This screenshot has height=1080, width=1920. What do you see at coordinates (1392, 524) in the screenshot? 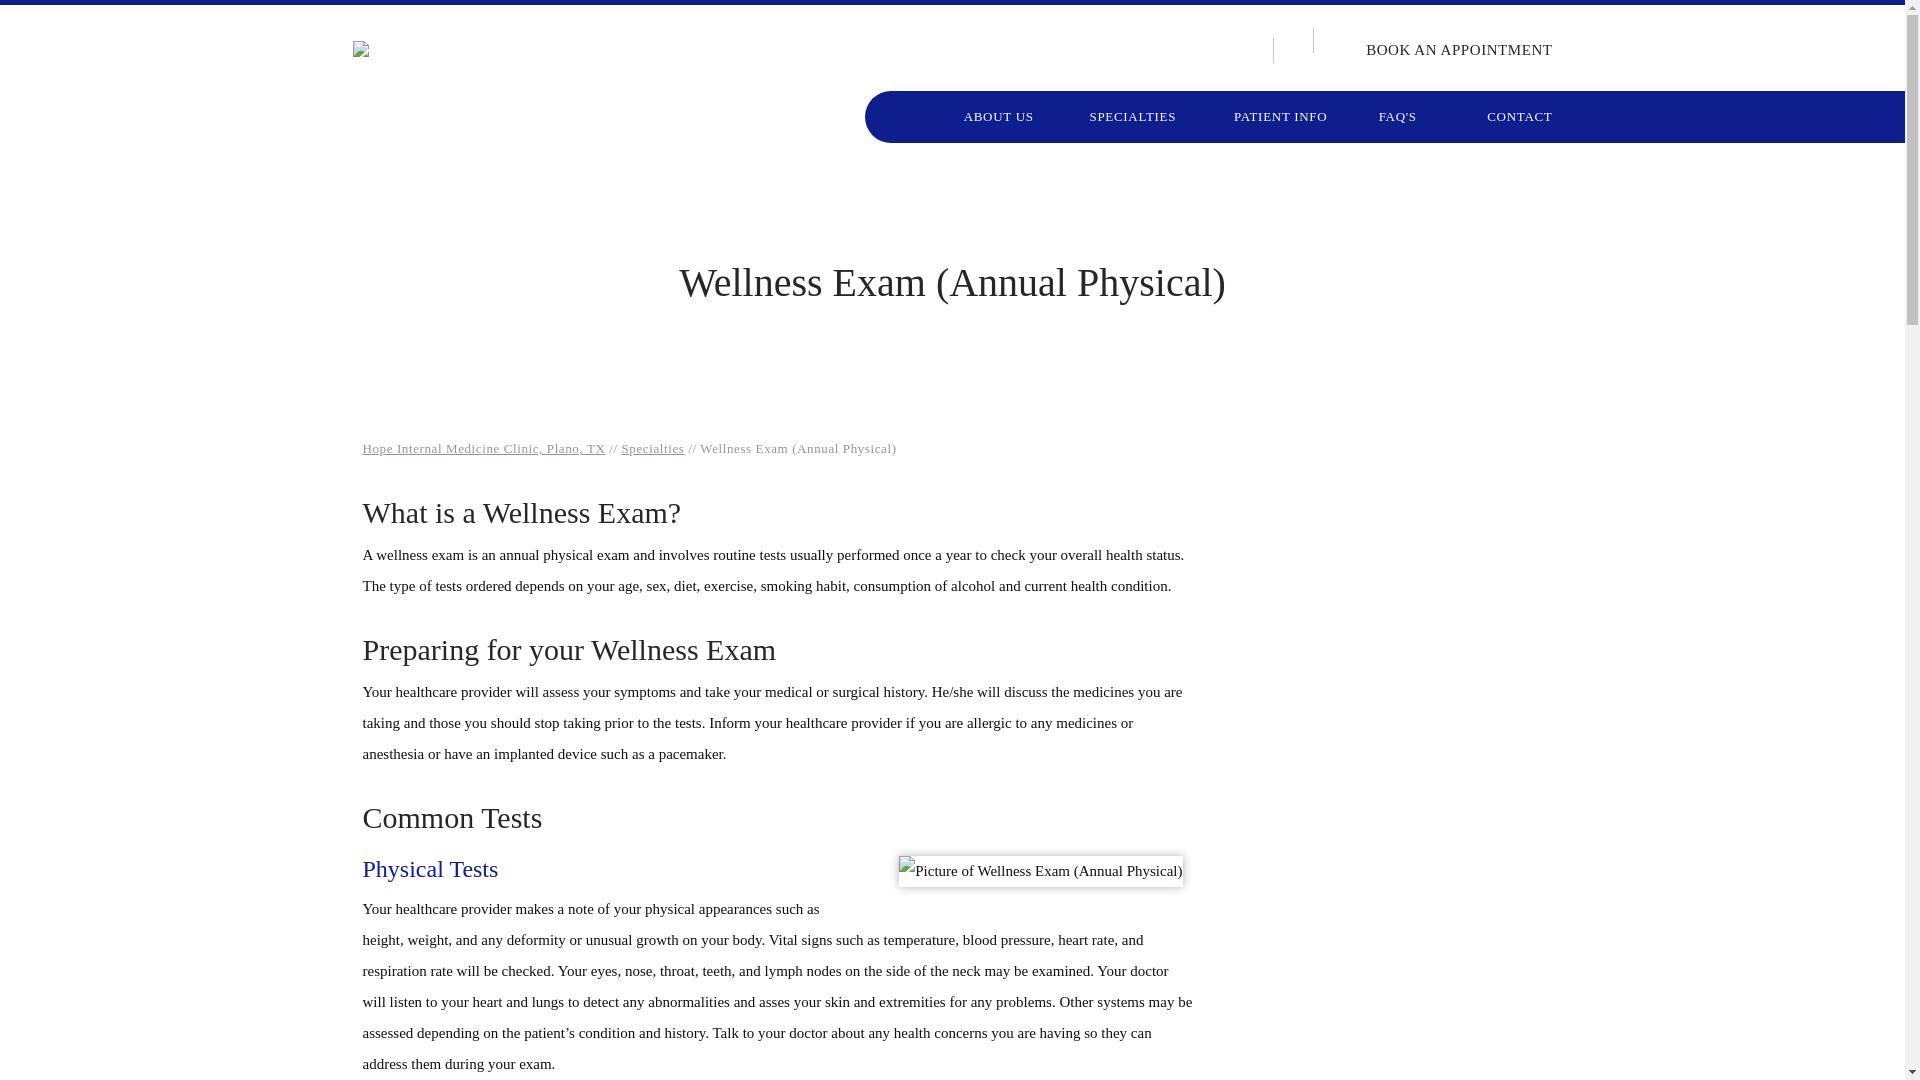
I see `Meet Our Team` at bounding box center [1392, 524].